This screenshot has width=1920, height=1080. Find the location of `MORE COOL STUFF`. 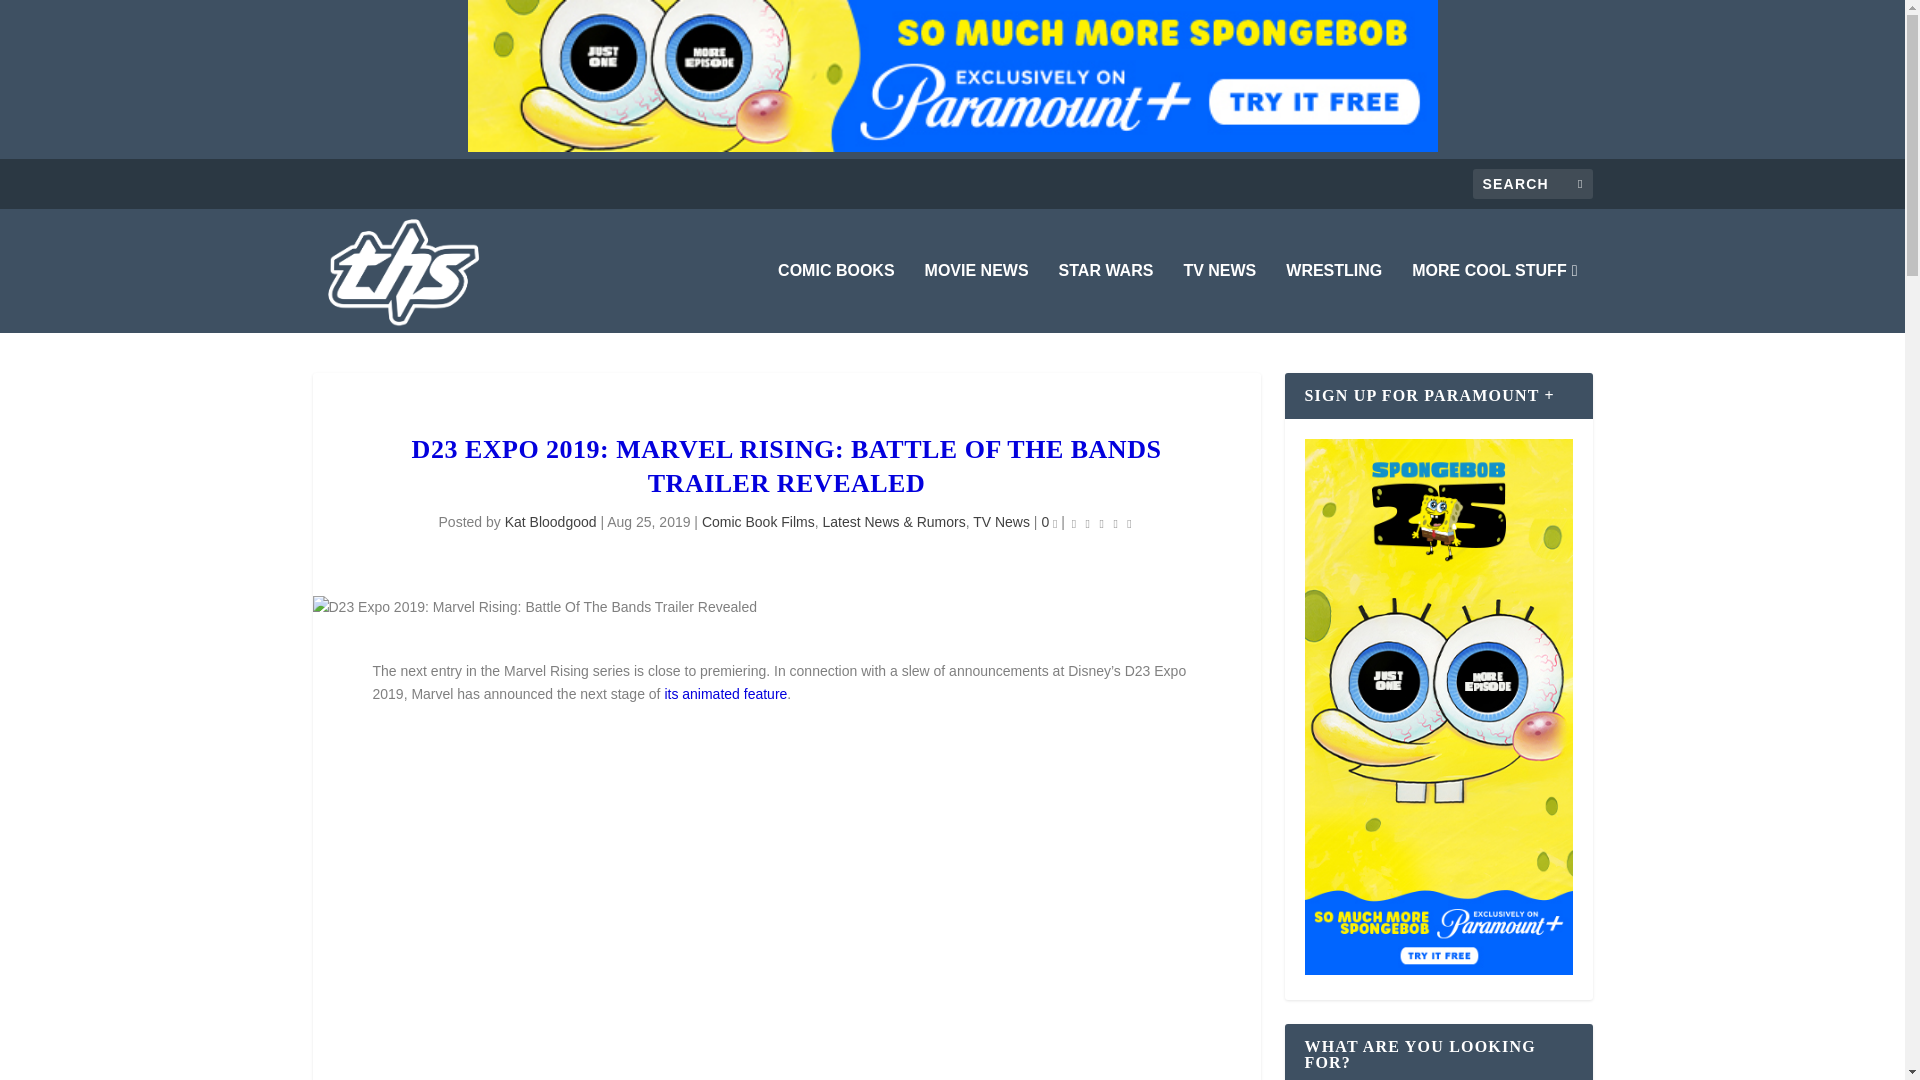

MORE COOL STUFF is located at coordinates (1494, 298).